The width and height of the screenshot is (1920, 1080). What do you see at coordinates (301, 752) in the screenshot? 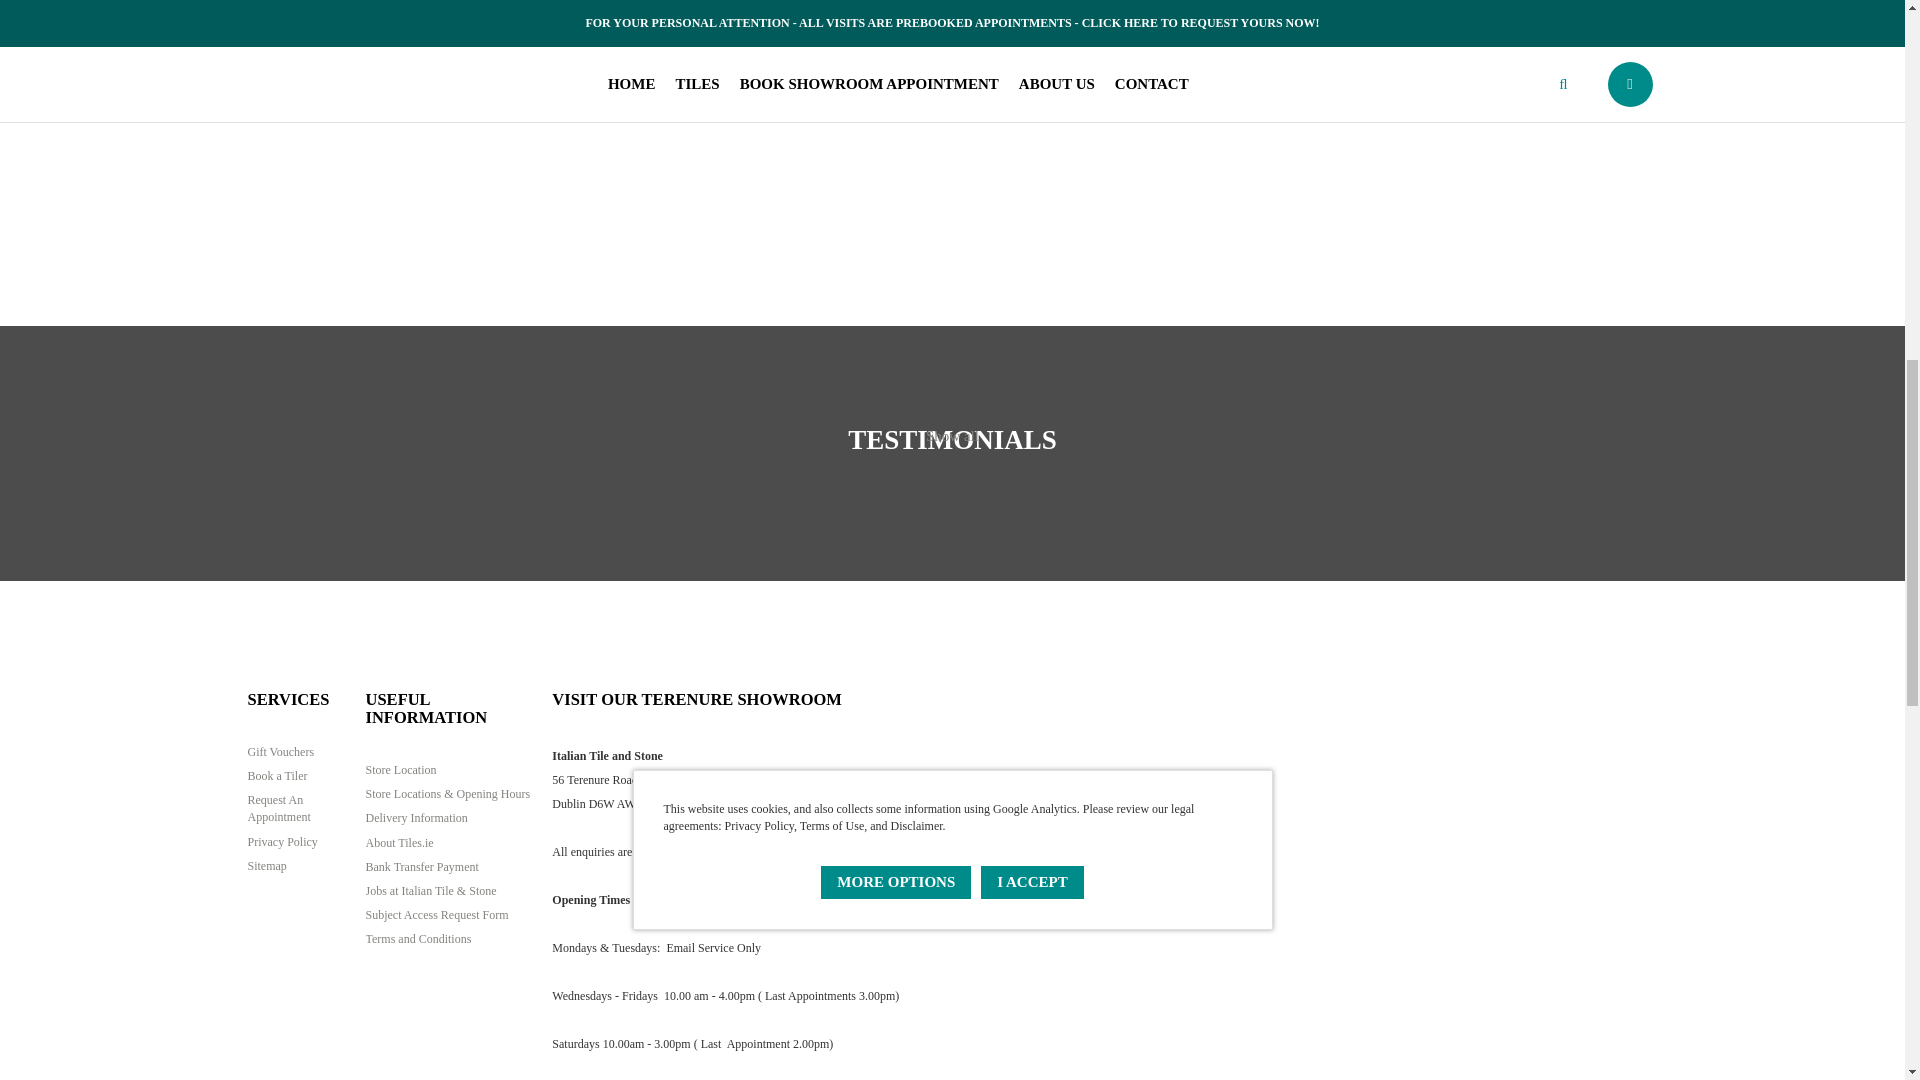
I see `Gift Vouchers` at bounding box center [301, 752].